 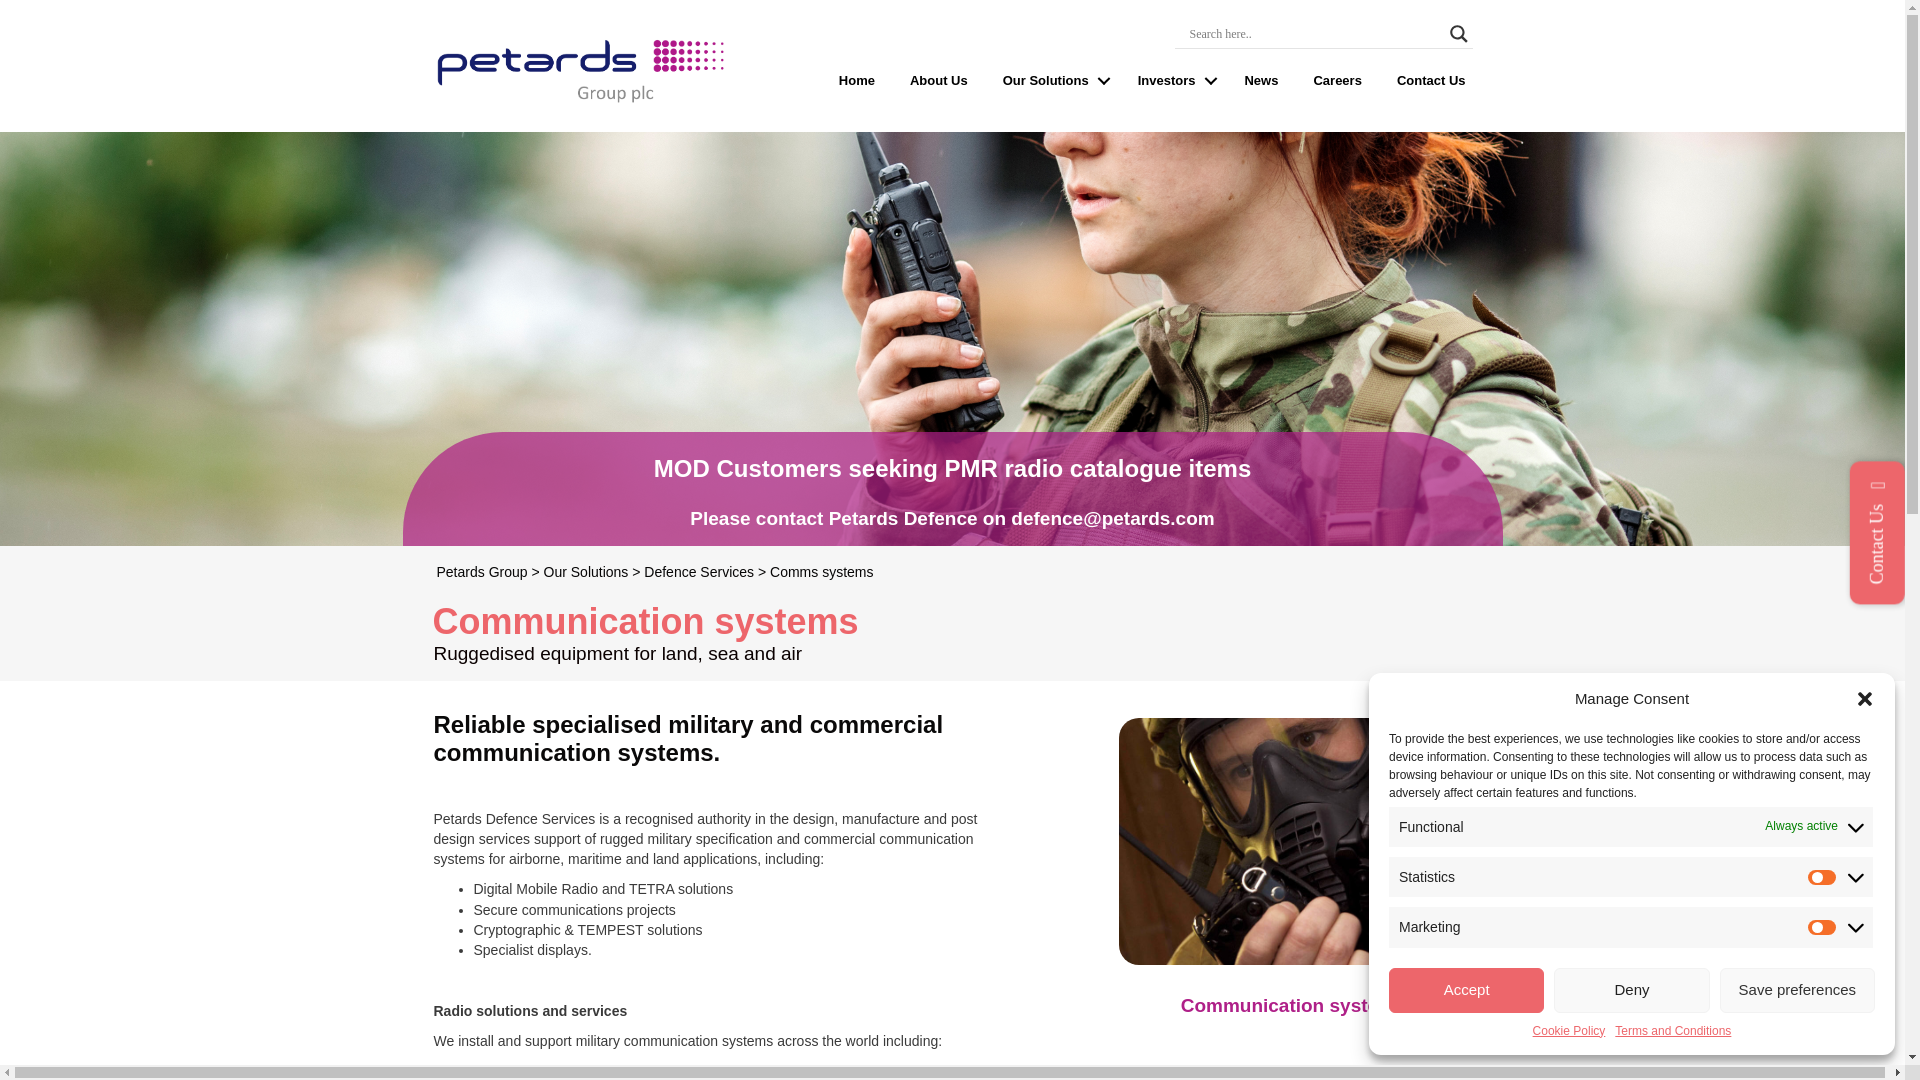 I want to click on Save preferences, so click(x=1798, y=990).